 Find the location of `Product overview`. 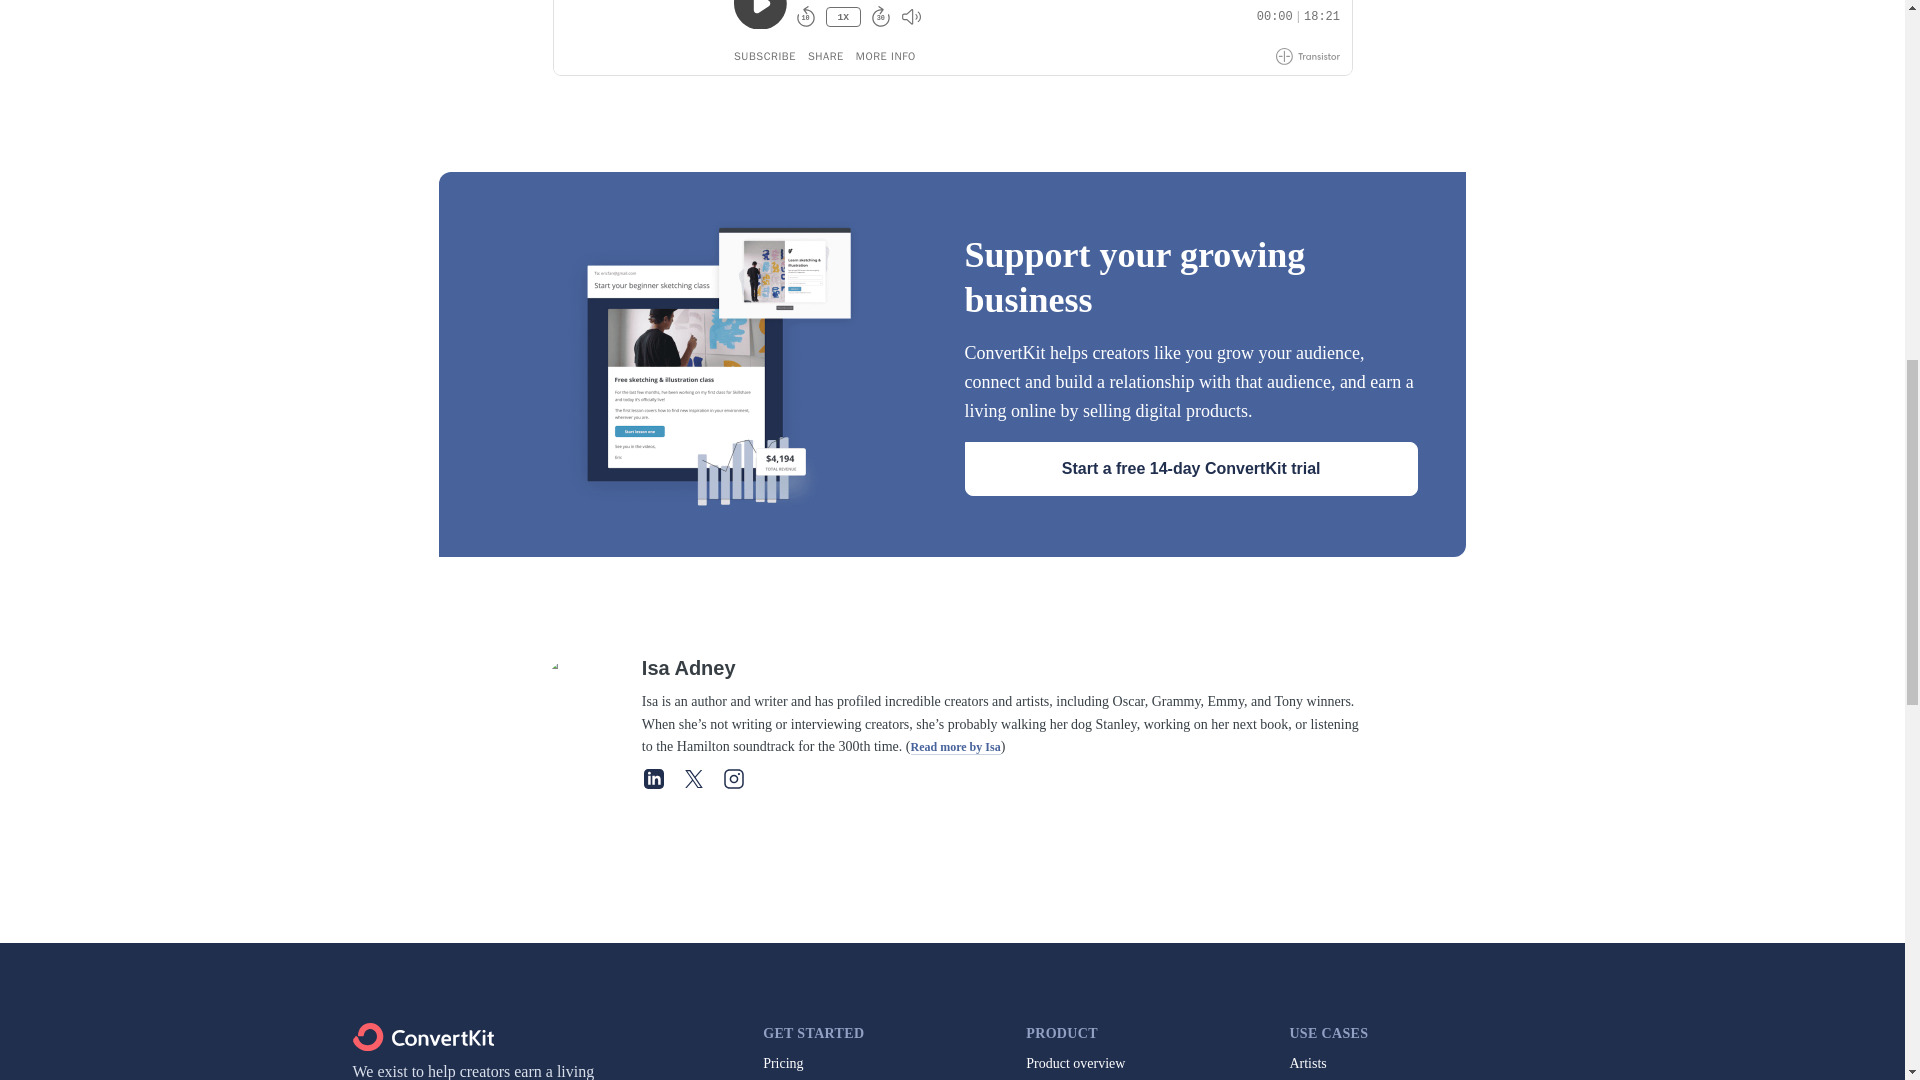

Product overview is located at coordinates (1075, 1064).